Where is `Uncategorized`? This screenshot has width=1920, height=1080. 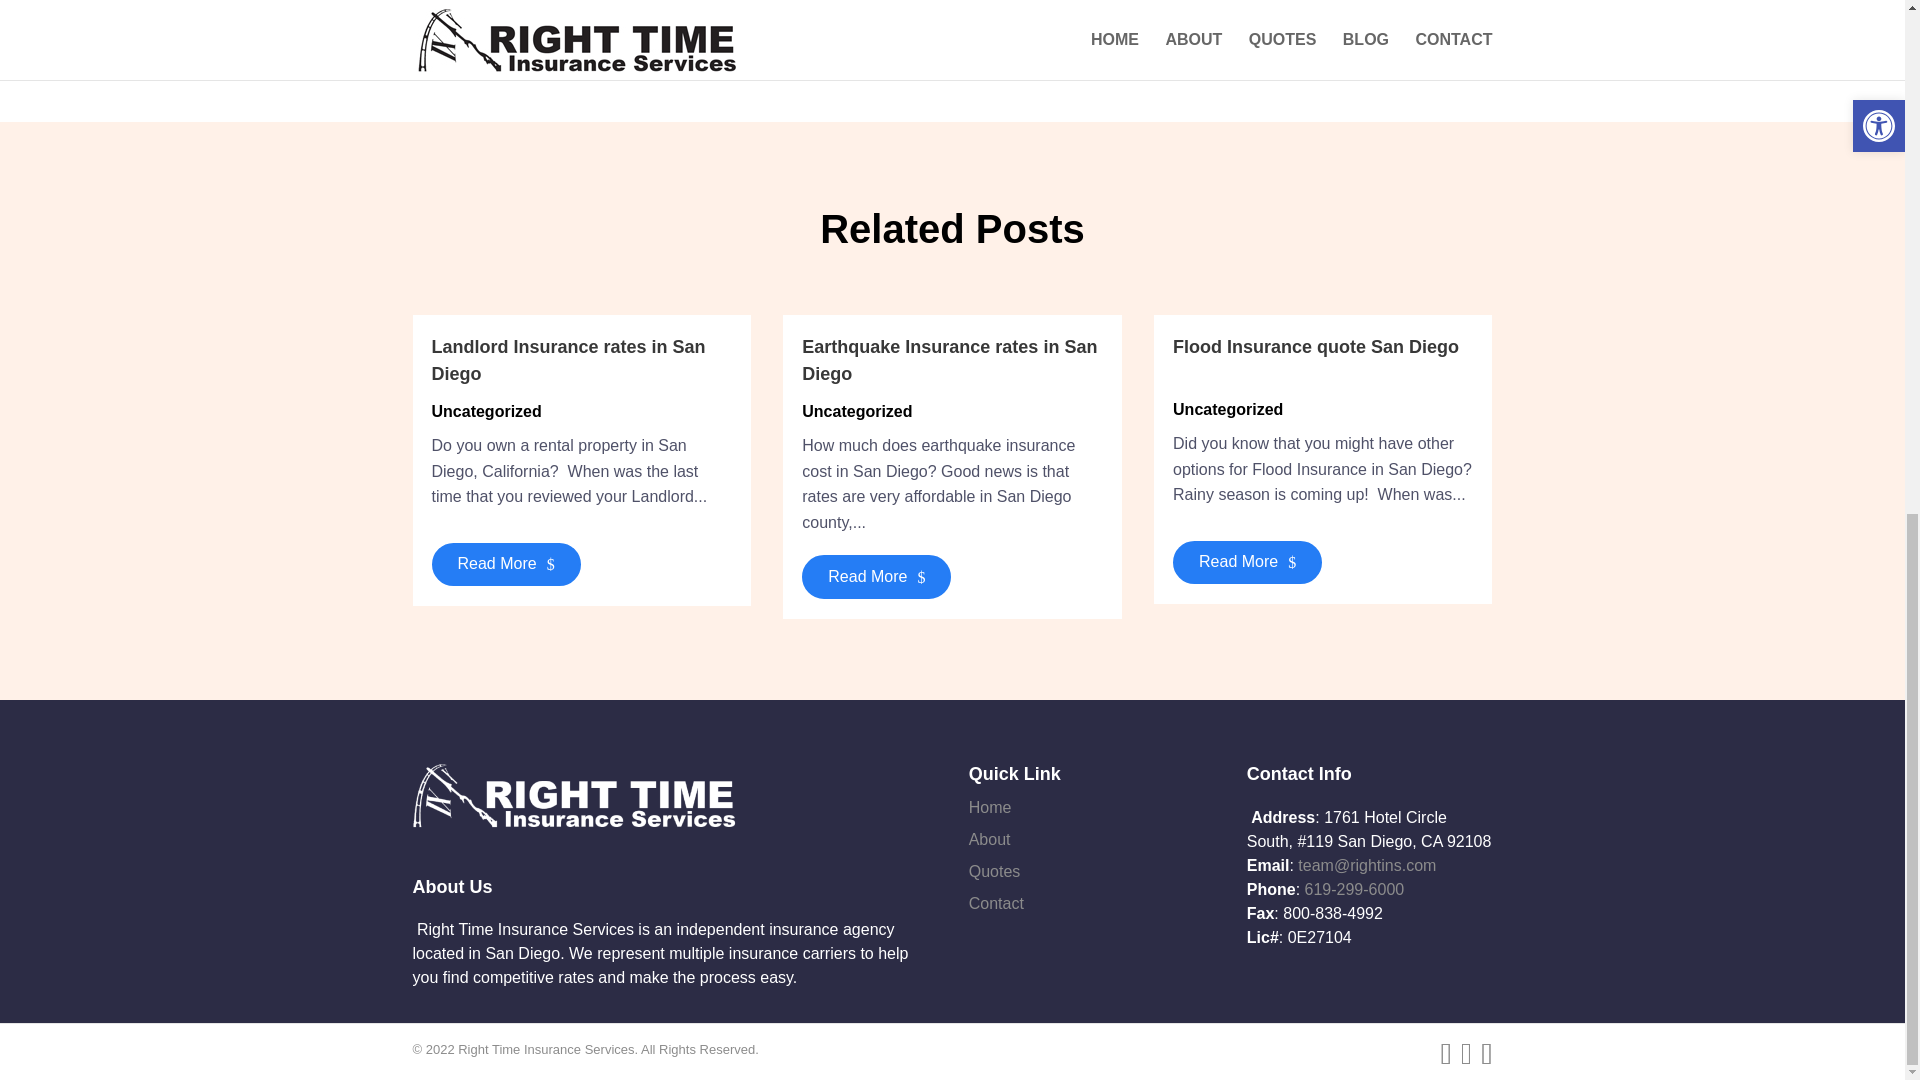
Uncategorized is located at coordinates (486, 411).